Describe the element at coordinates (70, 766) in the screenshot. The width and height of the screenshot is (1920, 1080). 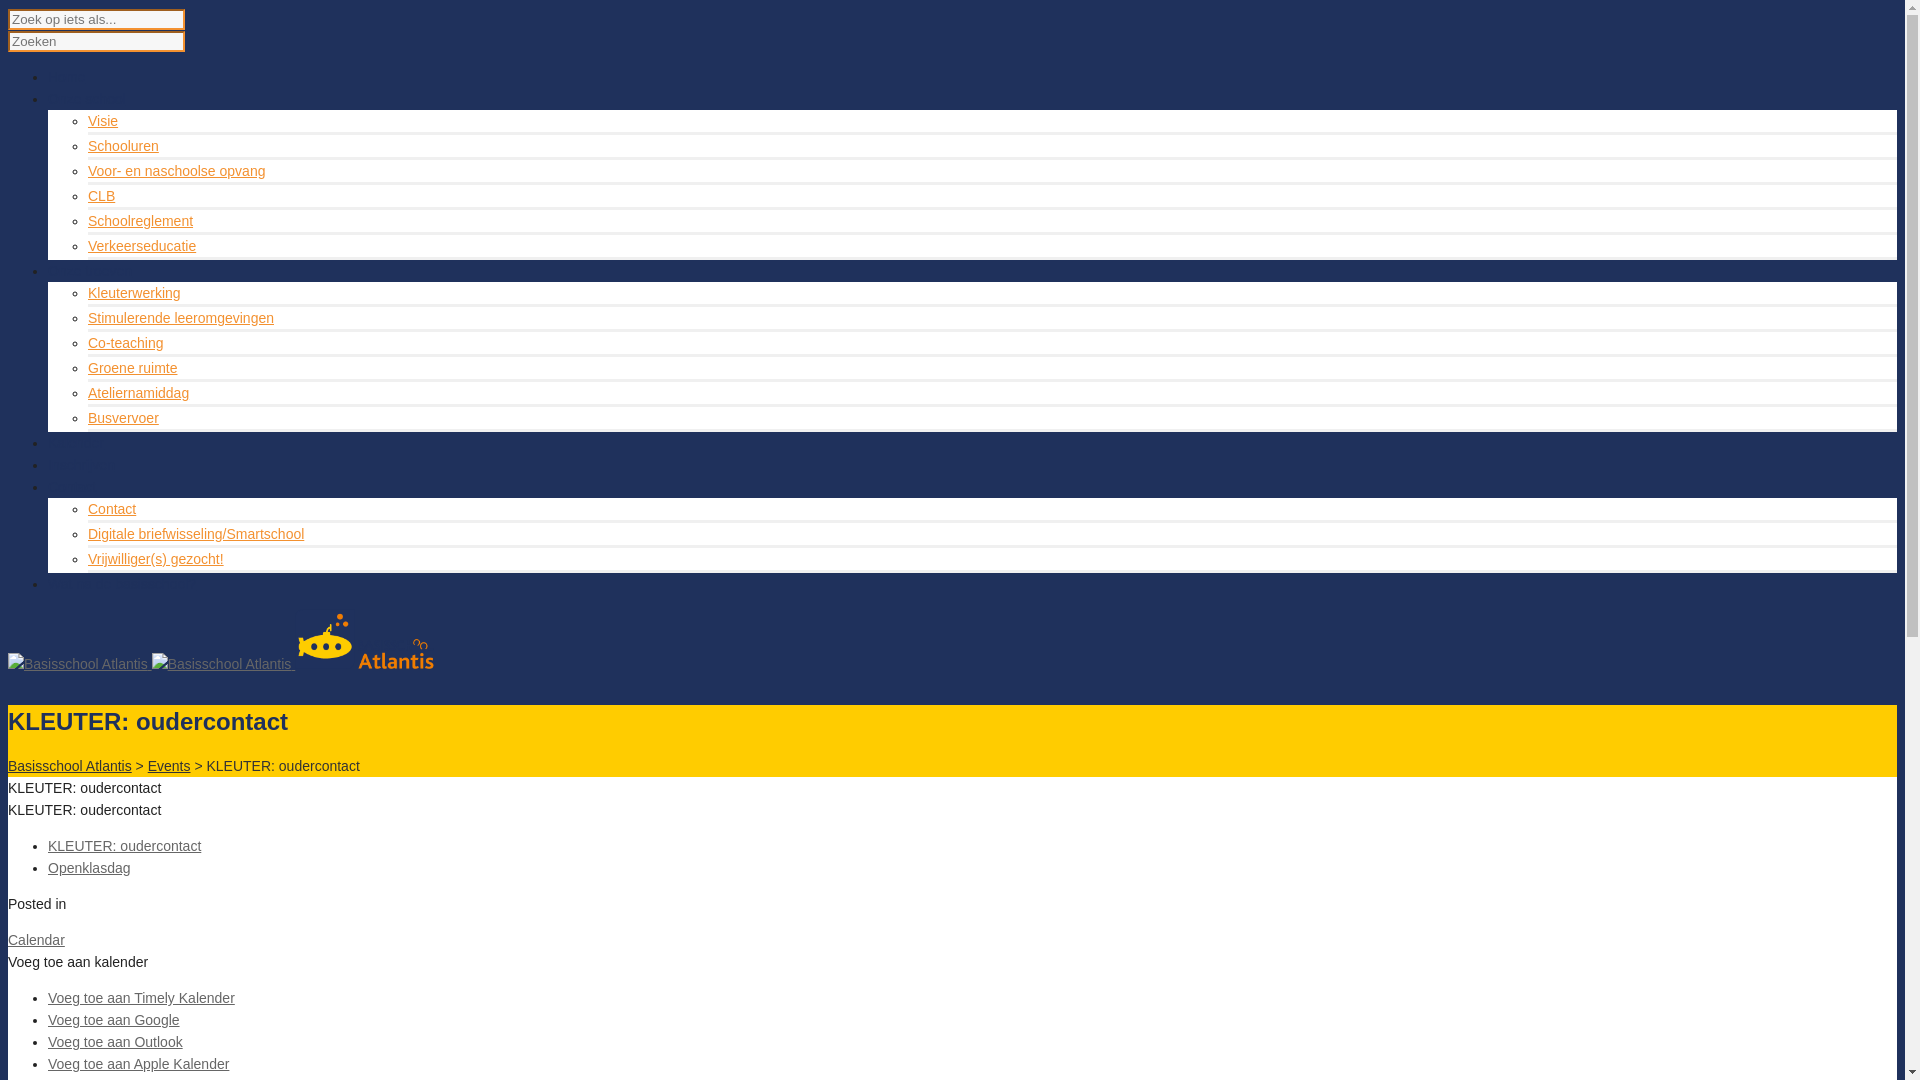
I see `Basisschool Atlantis` at that location.